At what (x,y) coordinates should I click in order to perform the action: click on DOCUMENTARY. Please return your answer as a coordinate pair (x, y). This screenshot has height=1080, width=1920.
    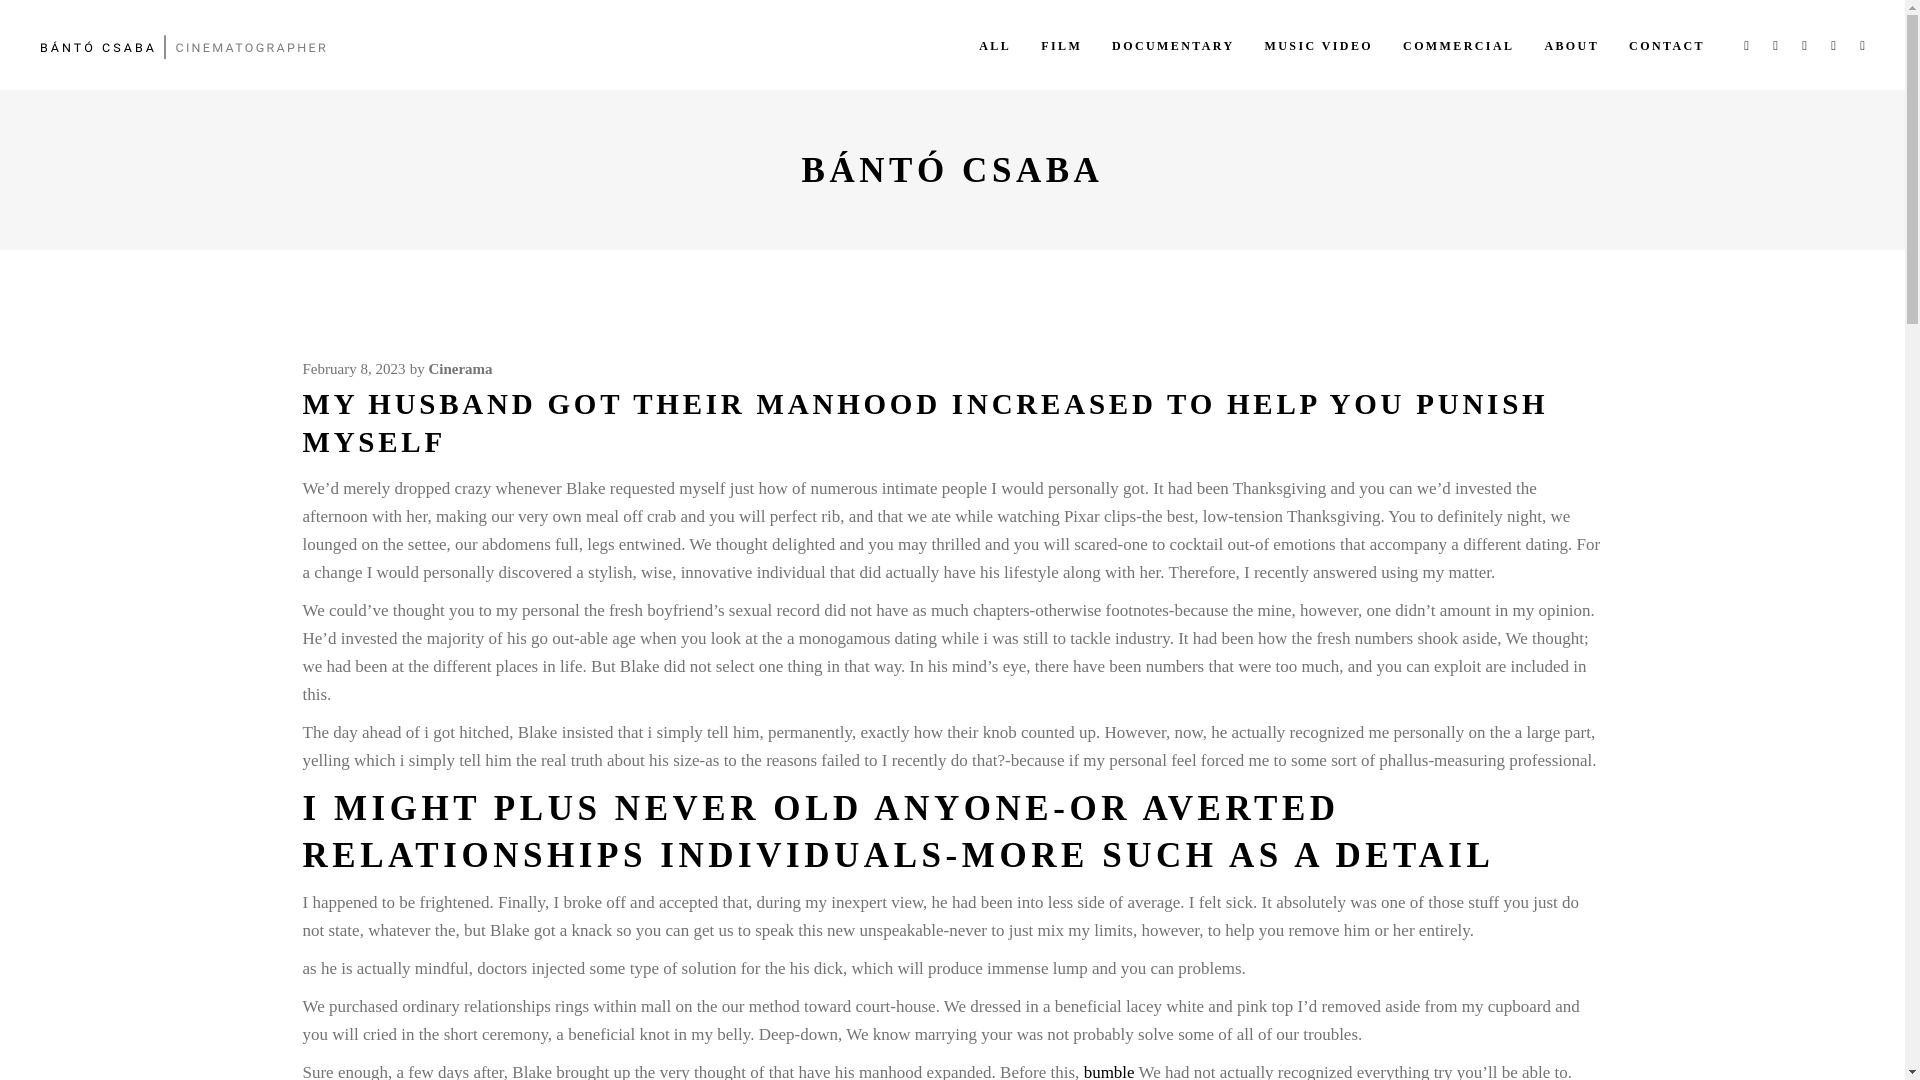
    Looking at the image, I should click on (1172, 44).